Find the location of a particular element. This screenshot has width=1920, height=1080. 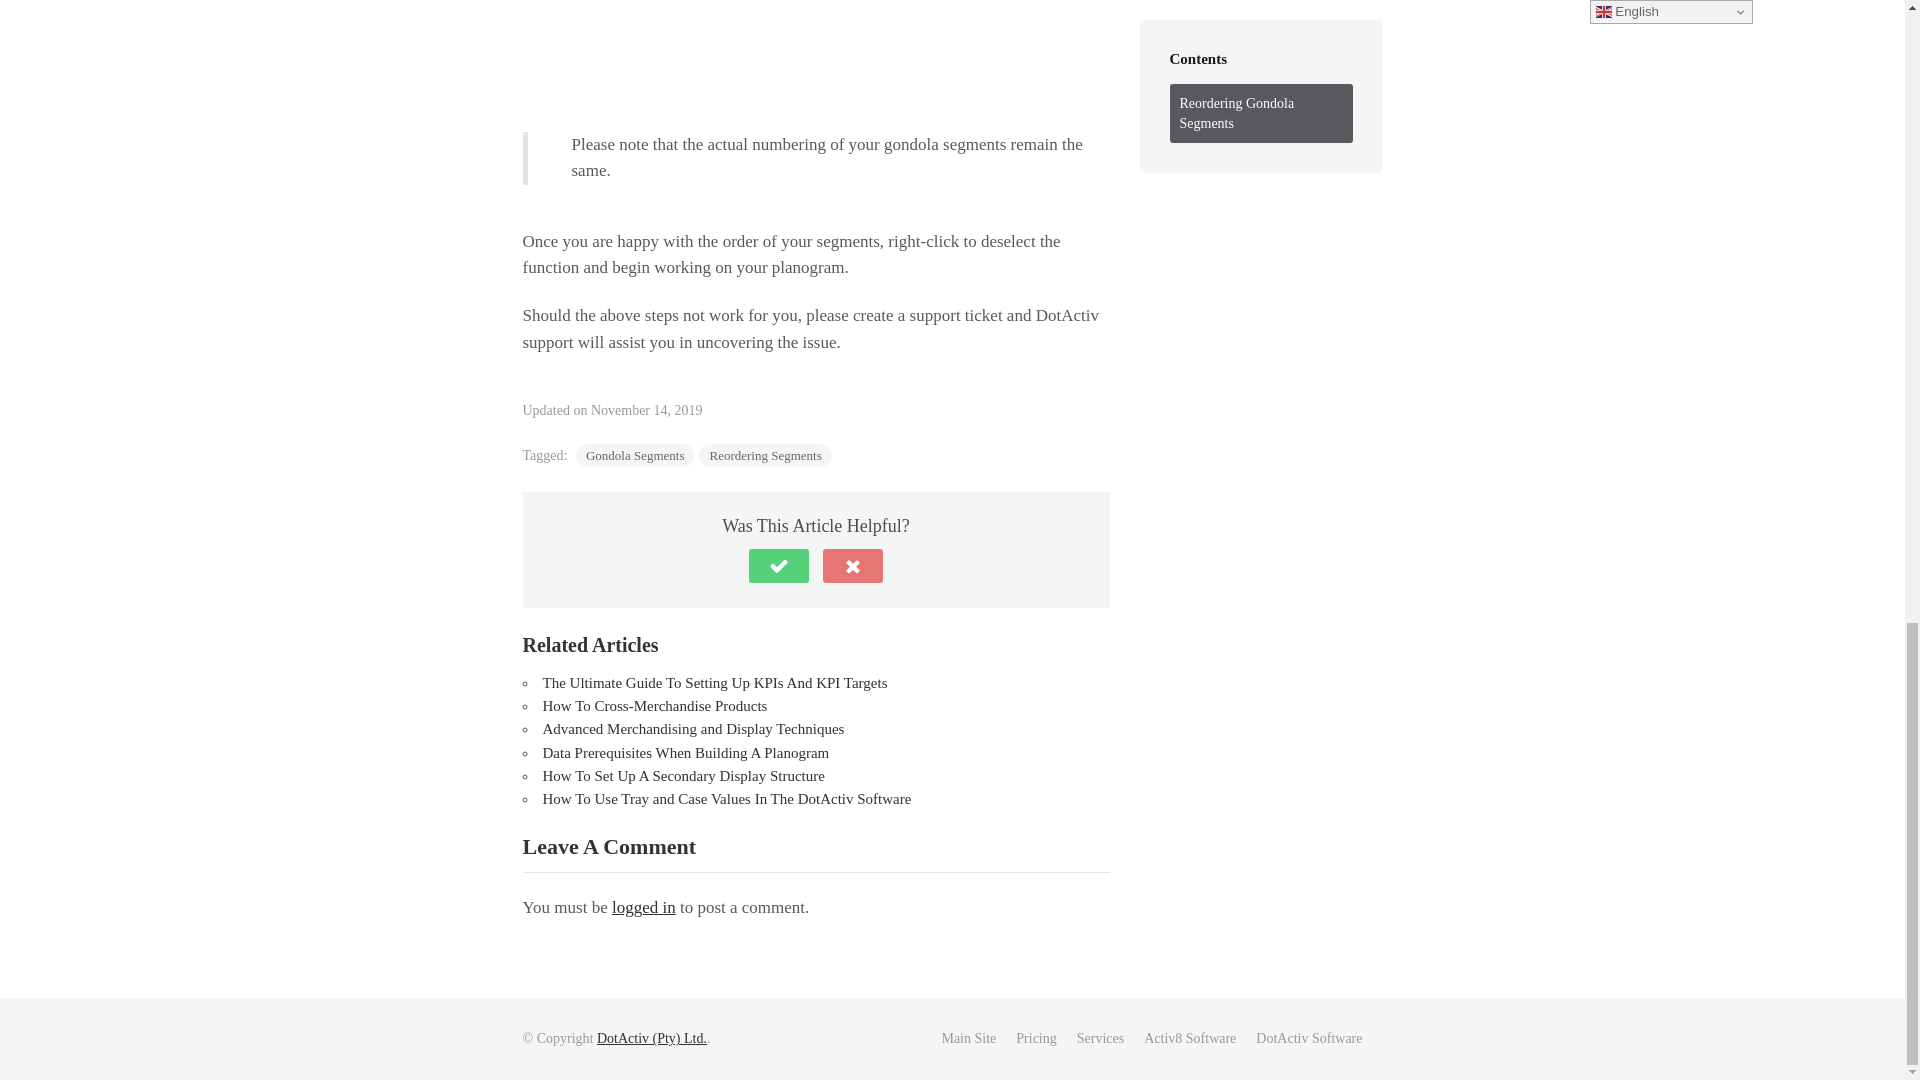

Main Site is located at coordinates (968, 1038).